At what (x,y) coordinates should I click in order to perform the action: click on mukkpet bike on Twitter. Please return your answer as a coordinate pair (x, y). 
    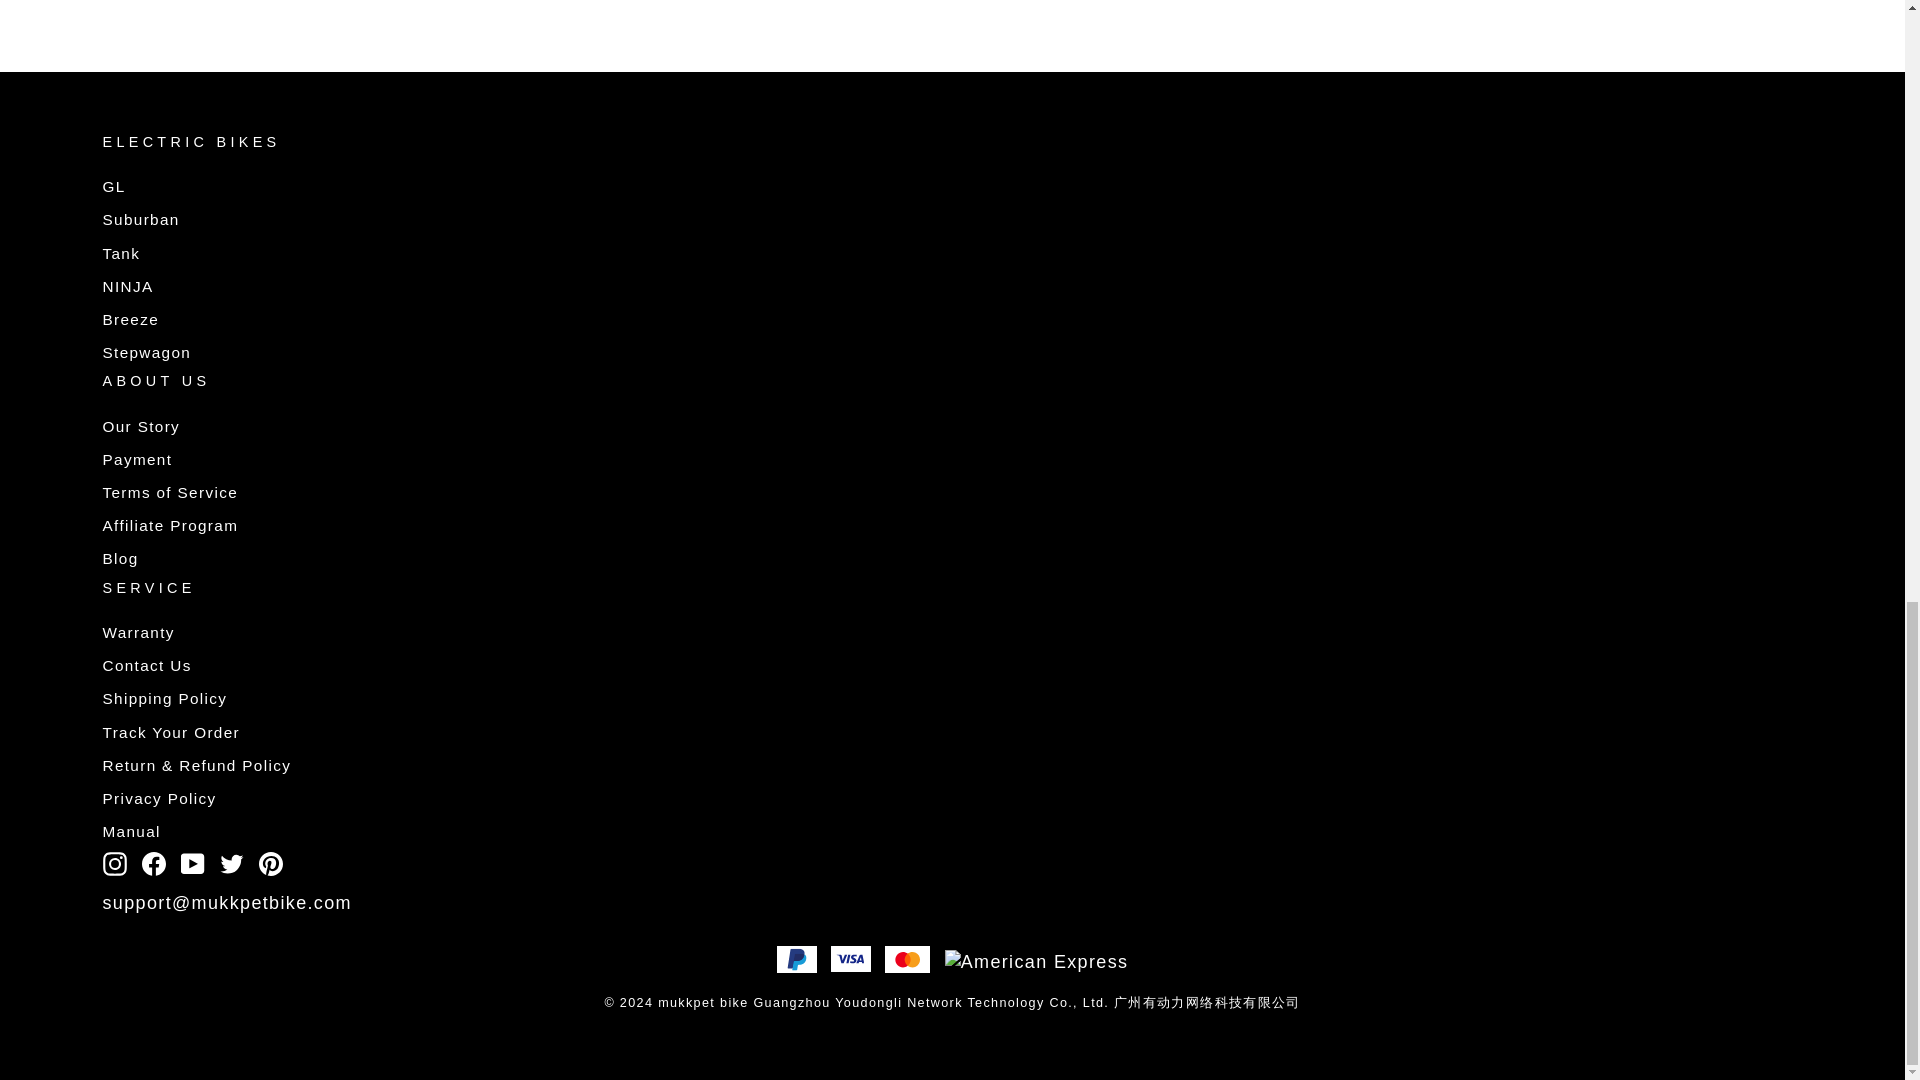
    Looking at the image, I should click on (232, 862).